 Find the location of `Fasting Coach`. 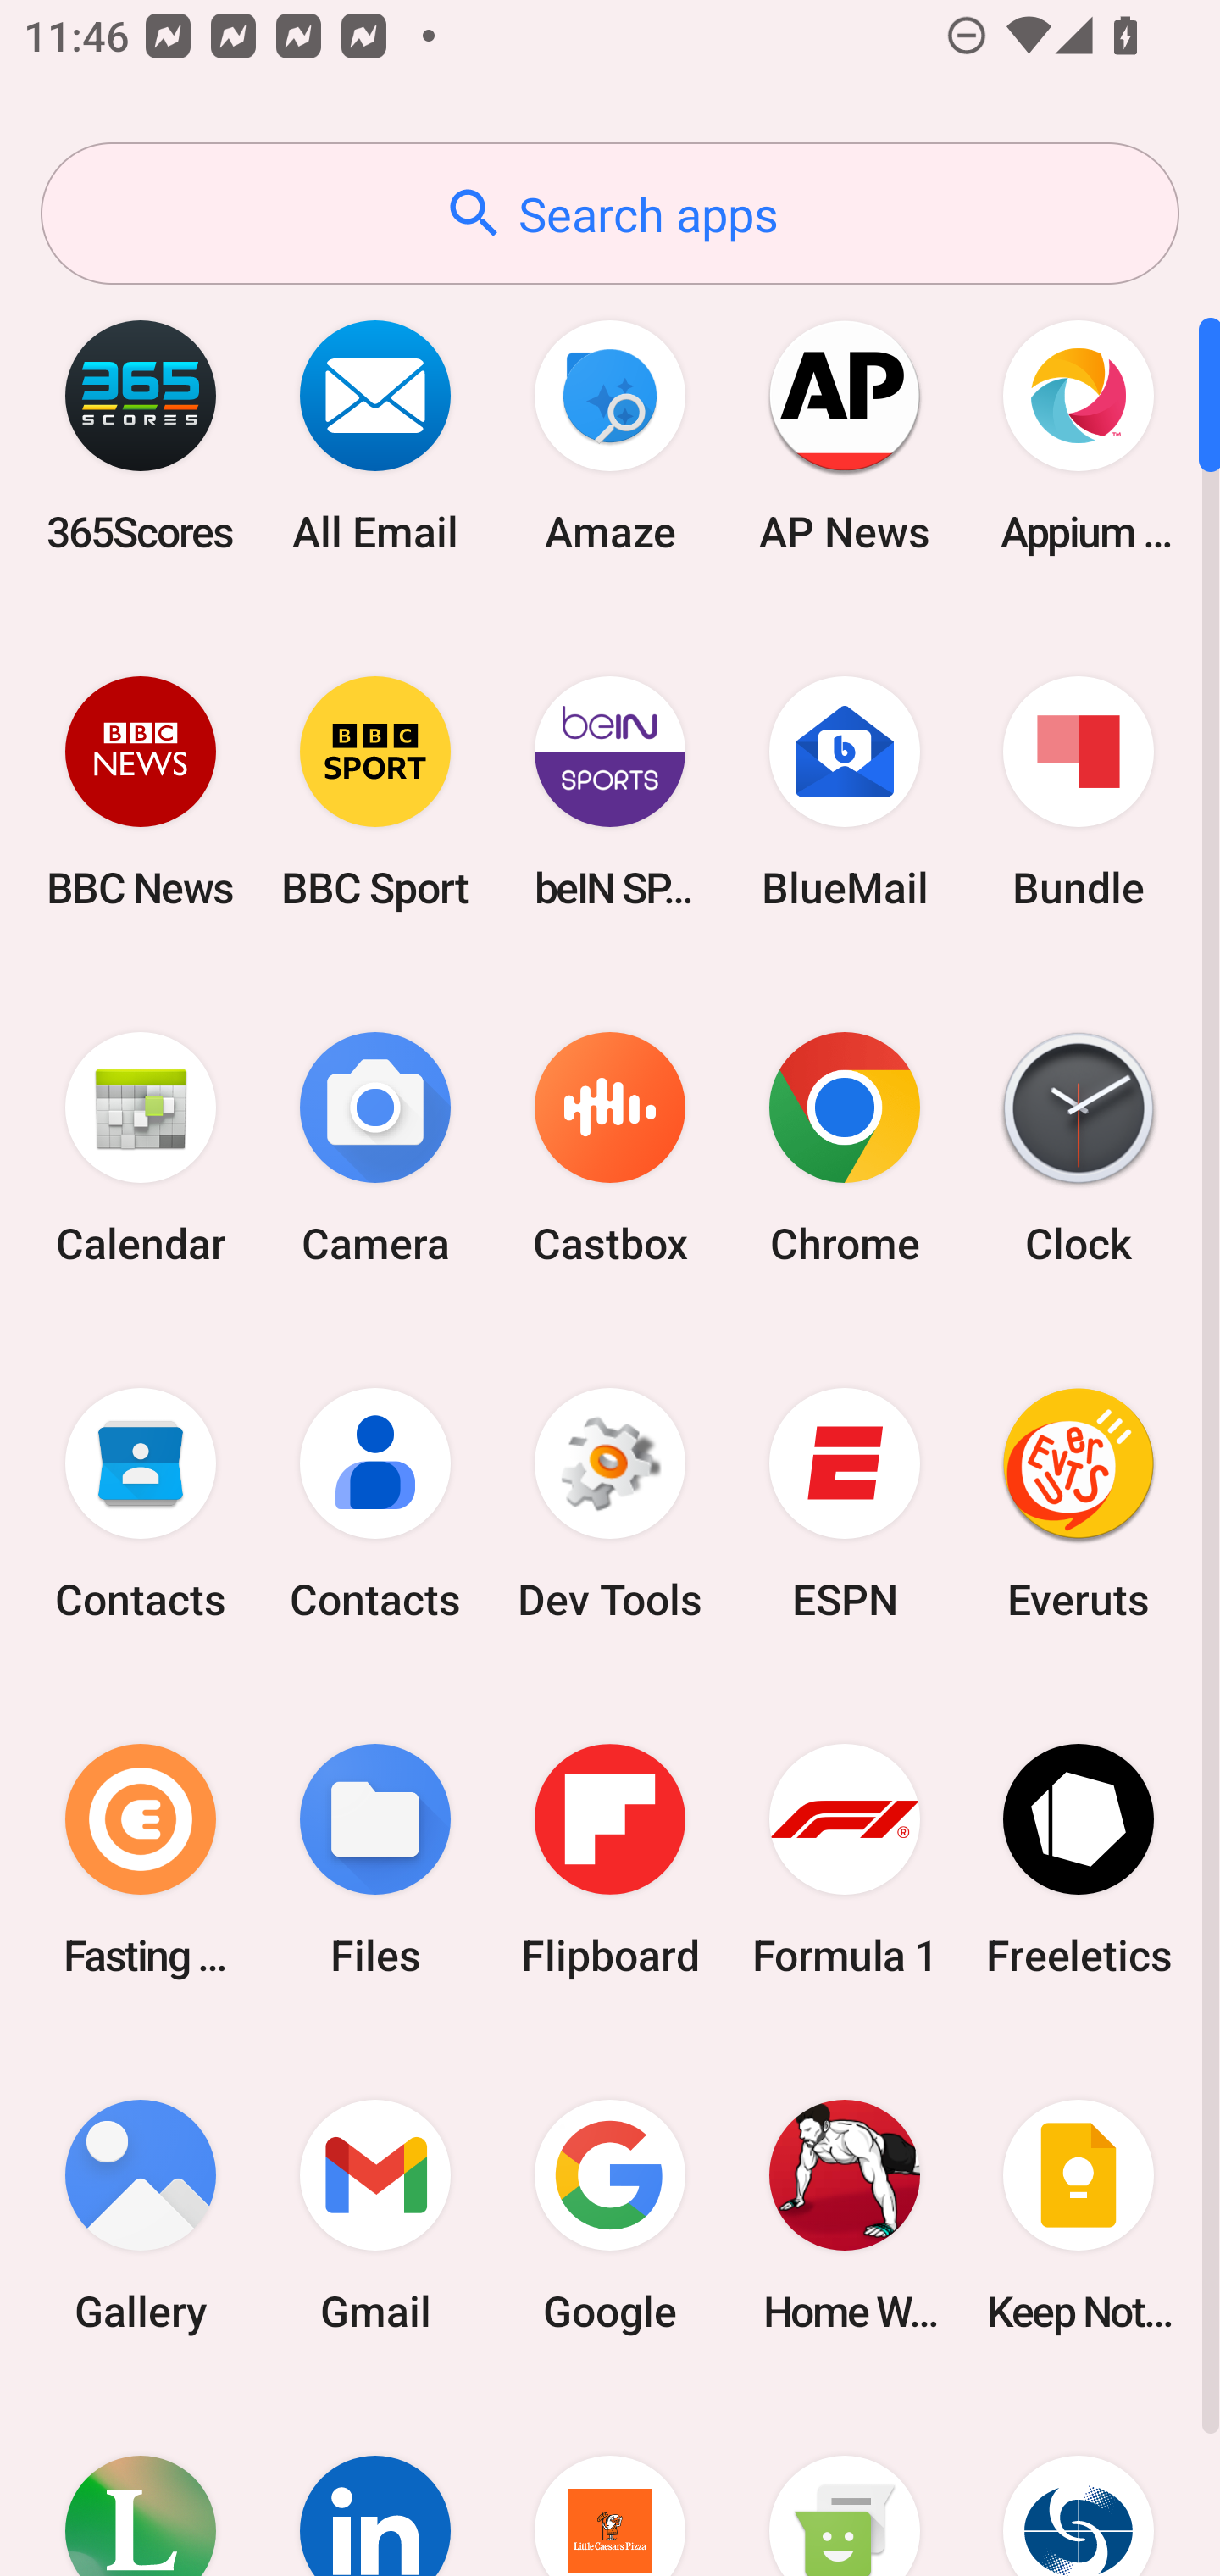

Fasting Coach is located at coordinates (141, 1859).